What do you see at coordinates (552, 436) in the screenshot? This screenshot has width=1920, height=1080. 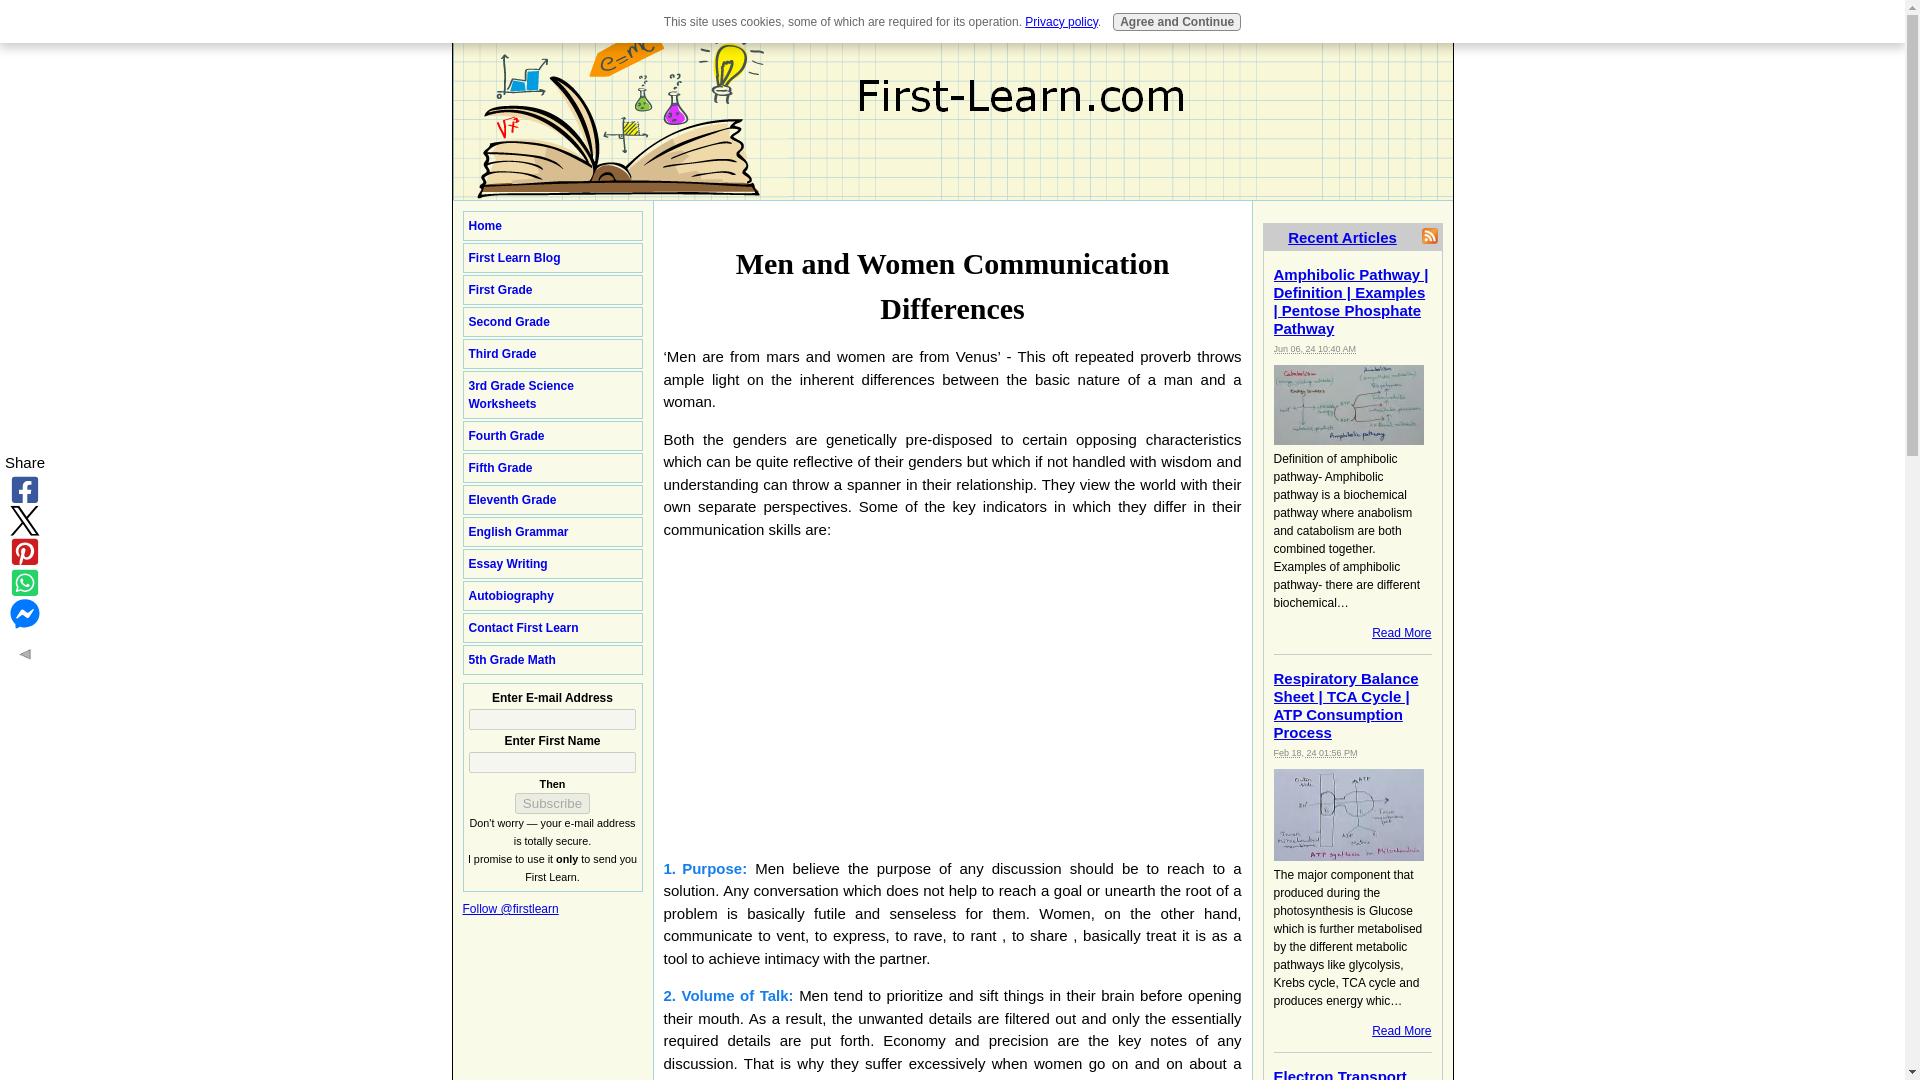 I see `Fourth Grade` at bounding box center [552, 436].